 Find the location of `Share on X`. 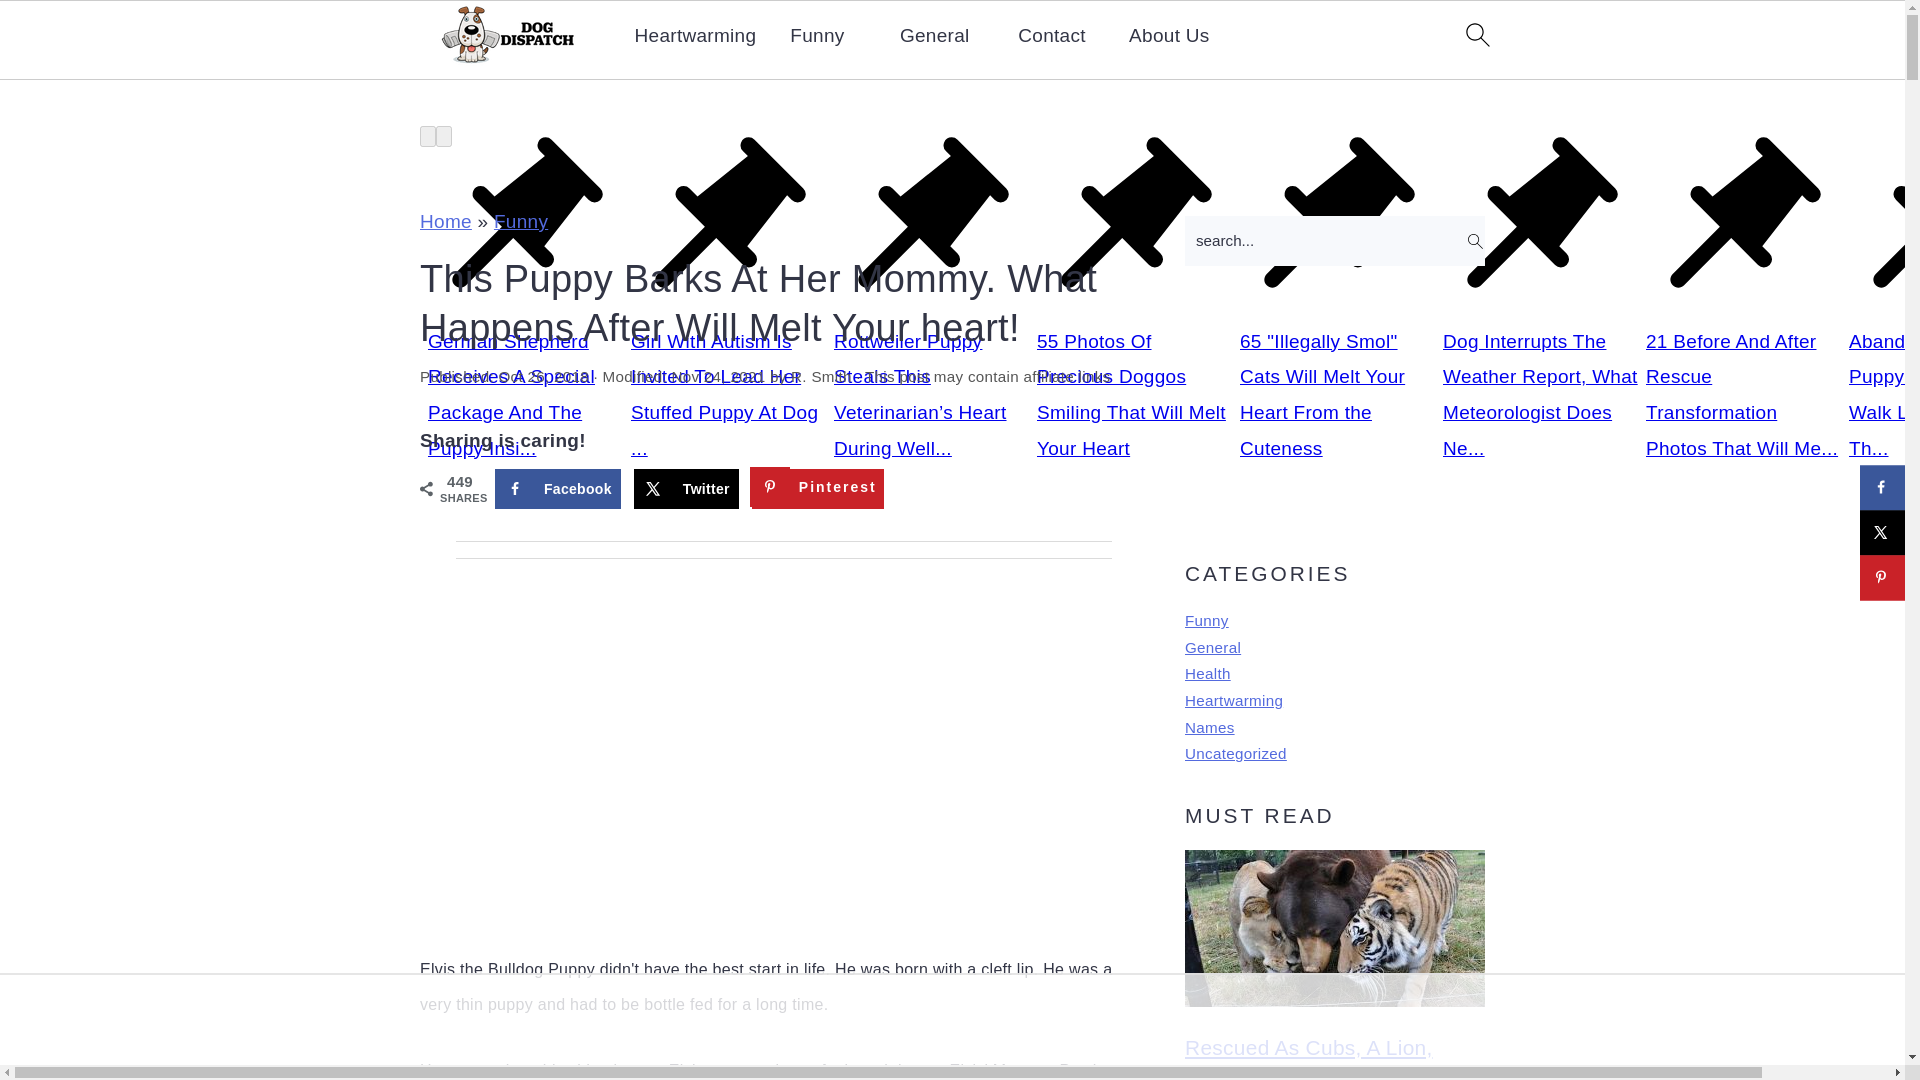

Share on X is located at coordinates (686, 488).